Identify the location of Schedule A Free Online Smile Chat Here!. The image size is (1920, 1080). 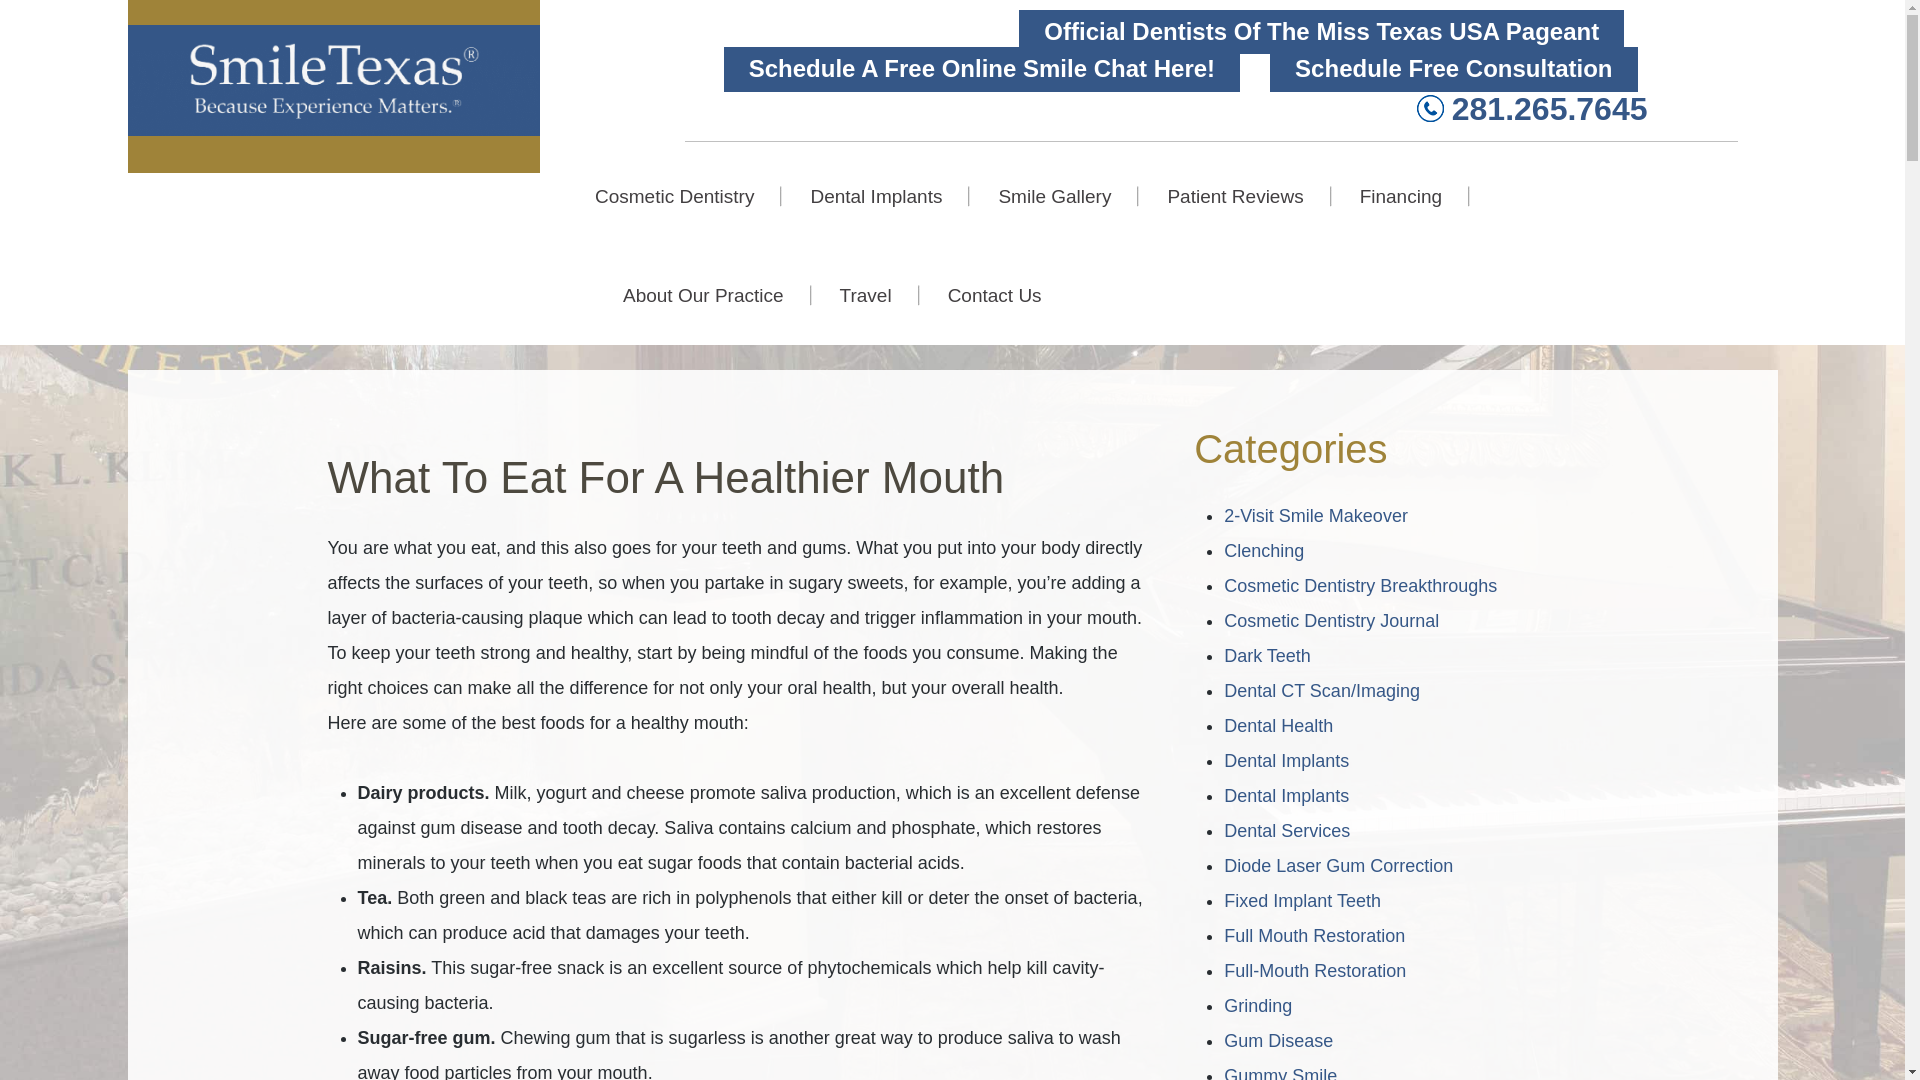
(982, 68).